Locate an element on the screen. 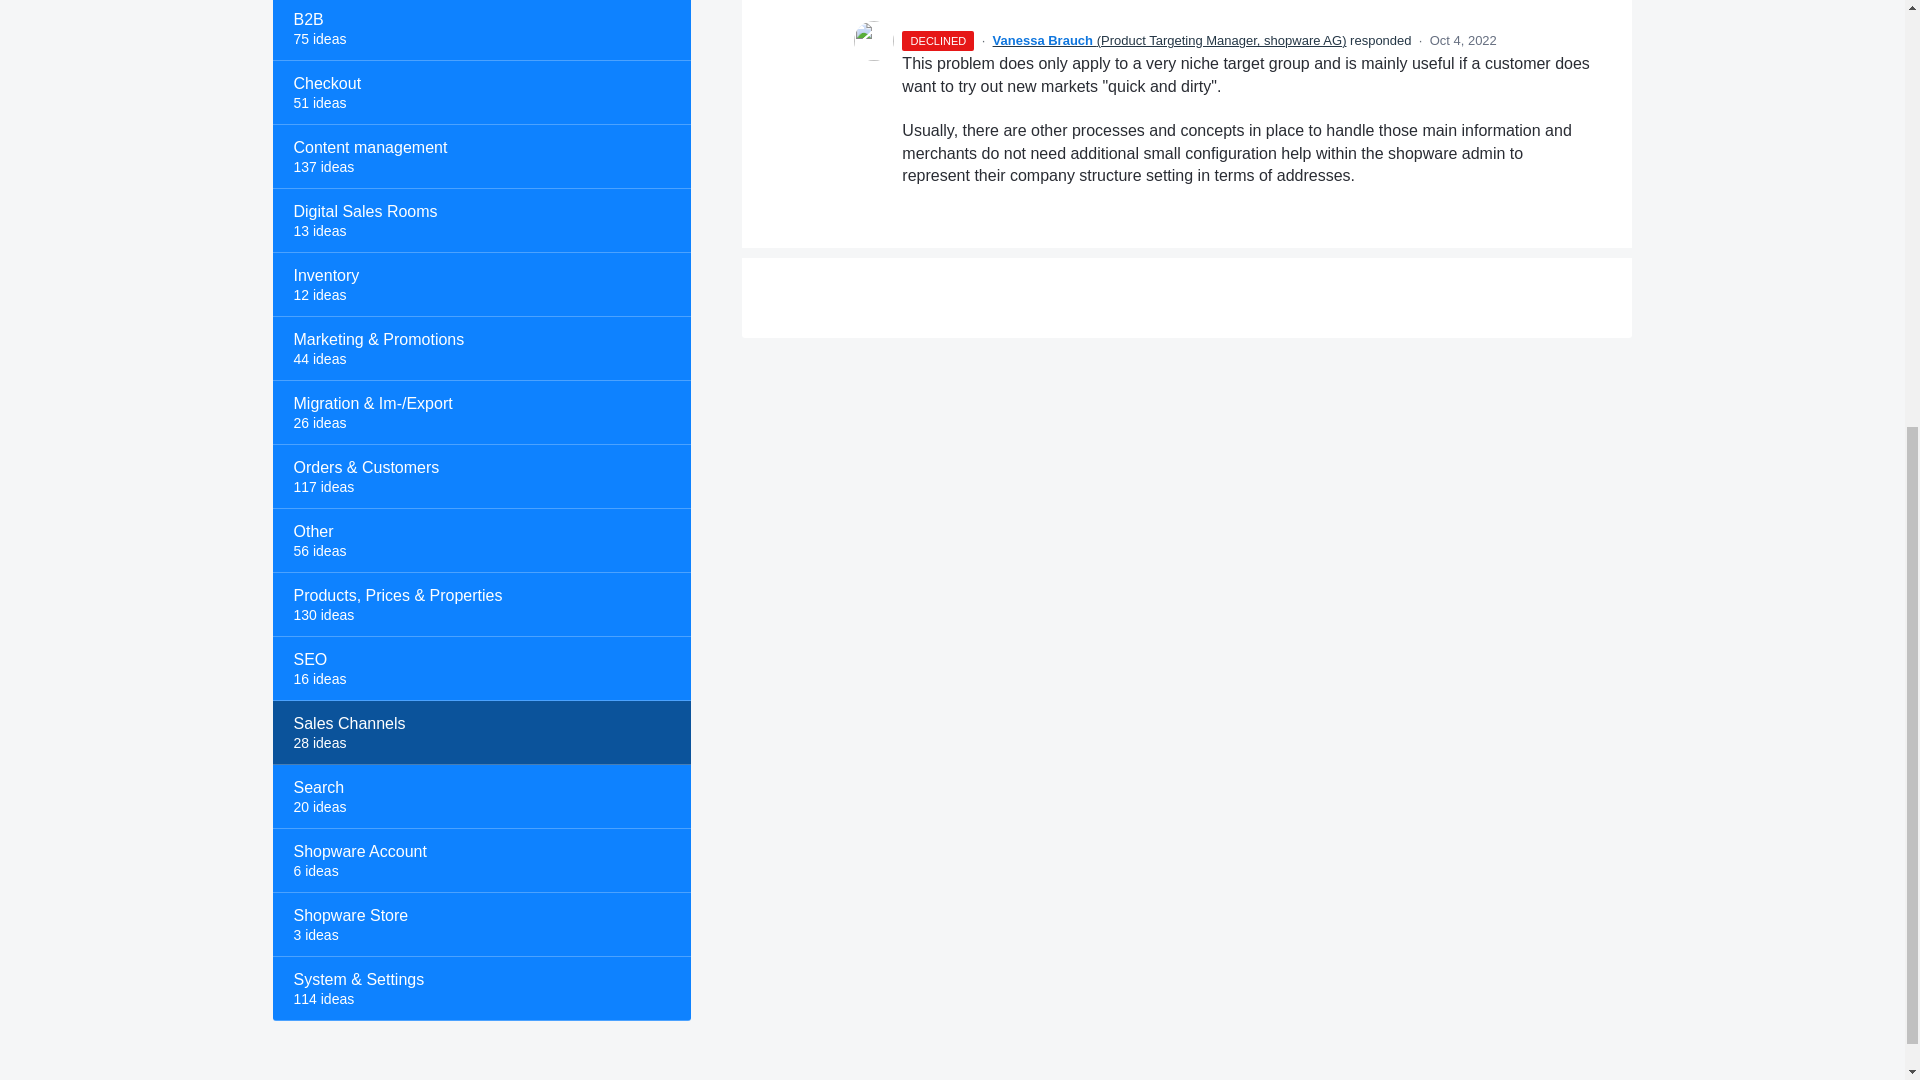  Search is located at coordinates (480, 796).